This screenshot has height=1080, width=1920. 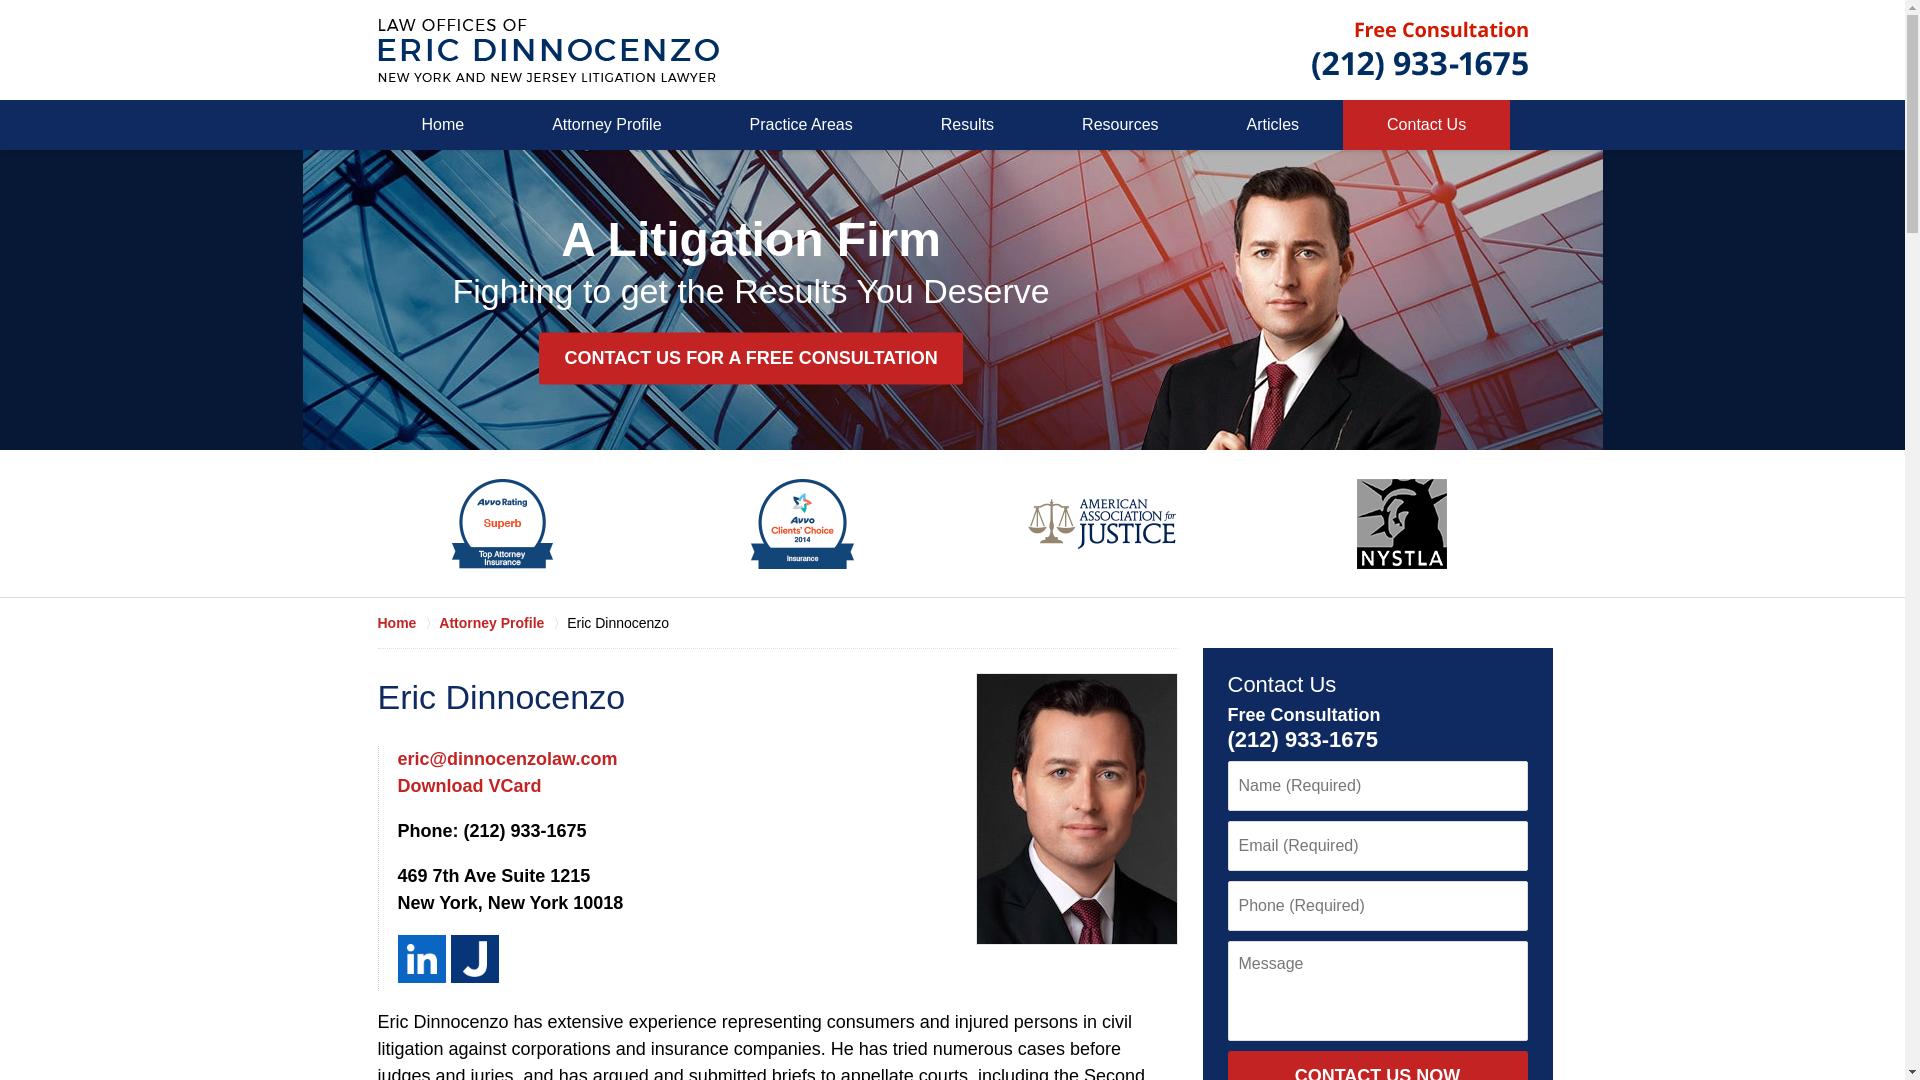 What do you see at coordinates (473, 958) in the screenshot?
I see `Justia` at bounding box center [473, 958].